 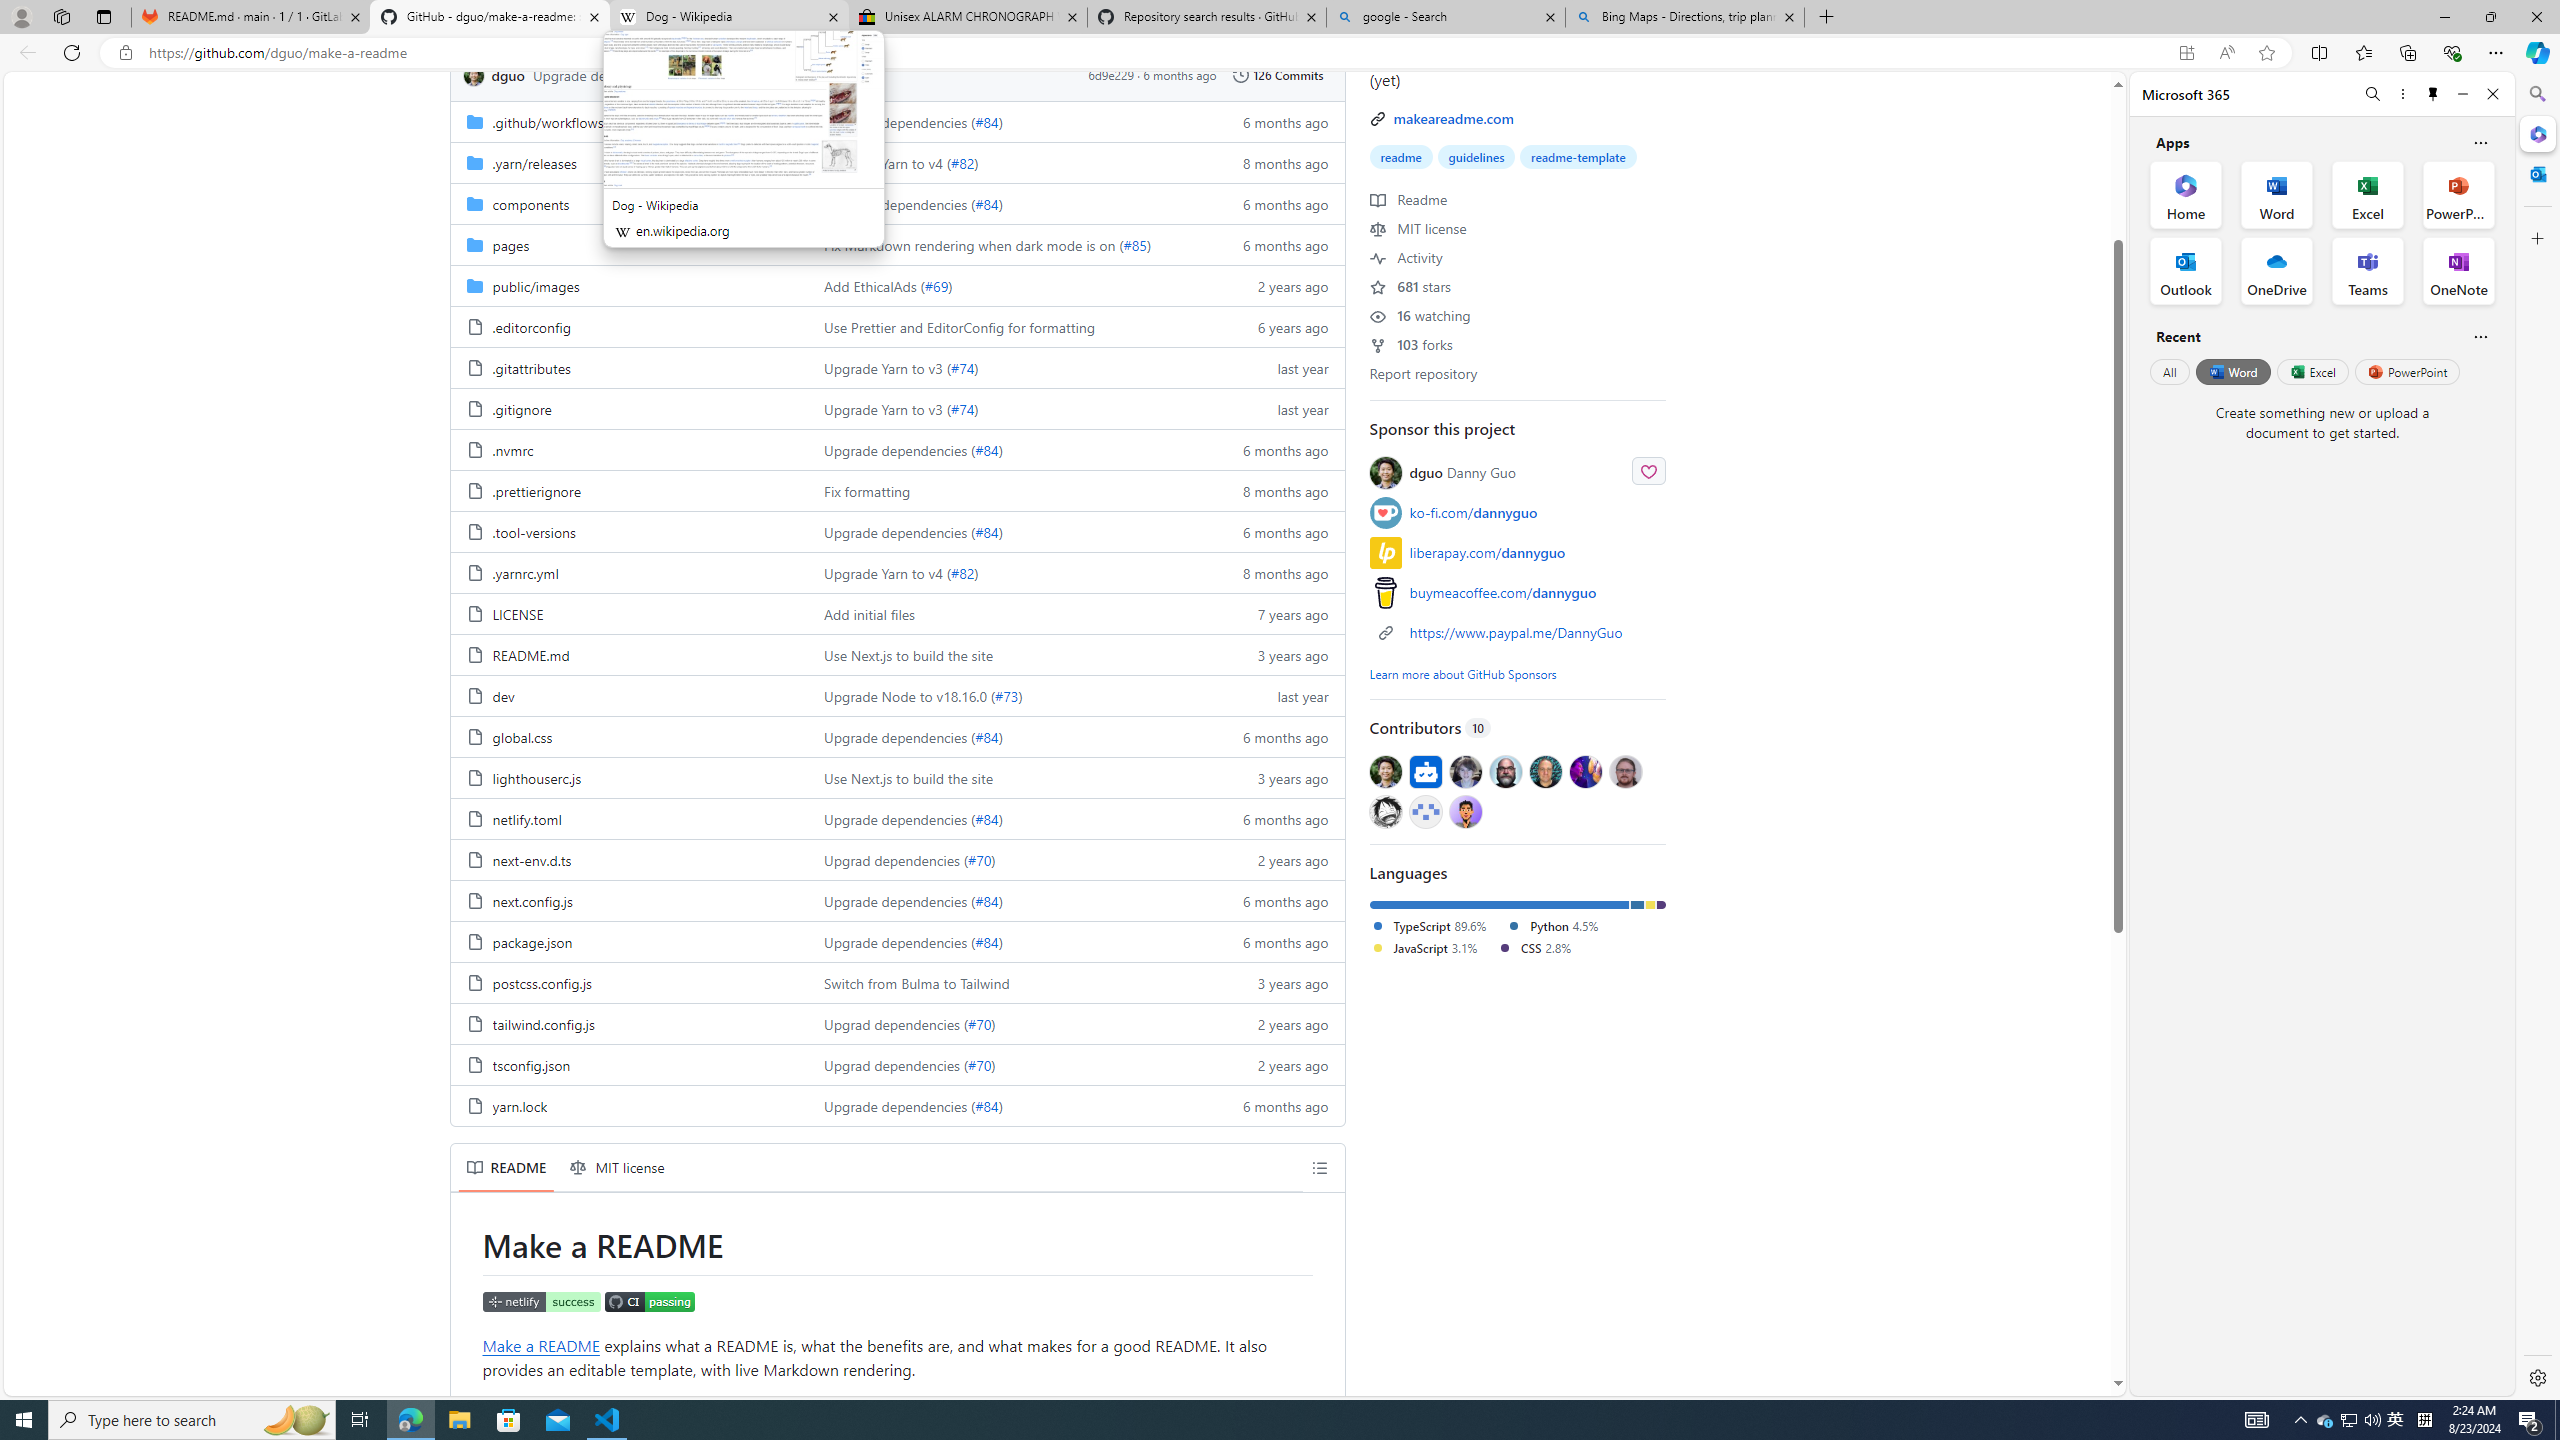 What do you see at coordinates (910, 695) in the screenshot?
I see `Upgrade Node to v18.16.0 (` at bounding box center [910, 695].